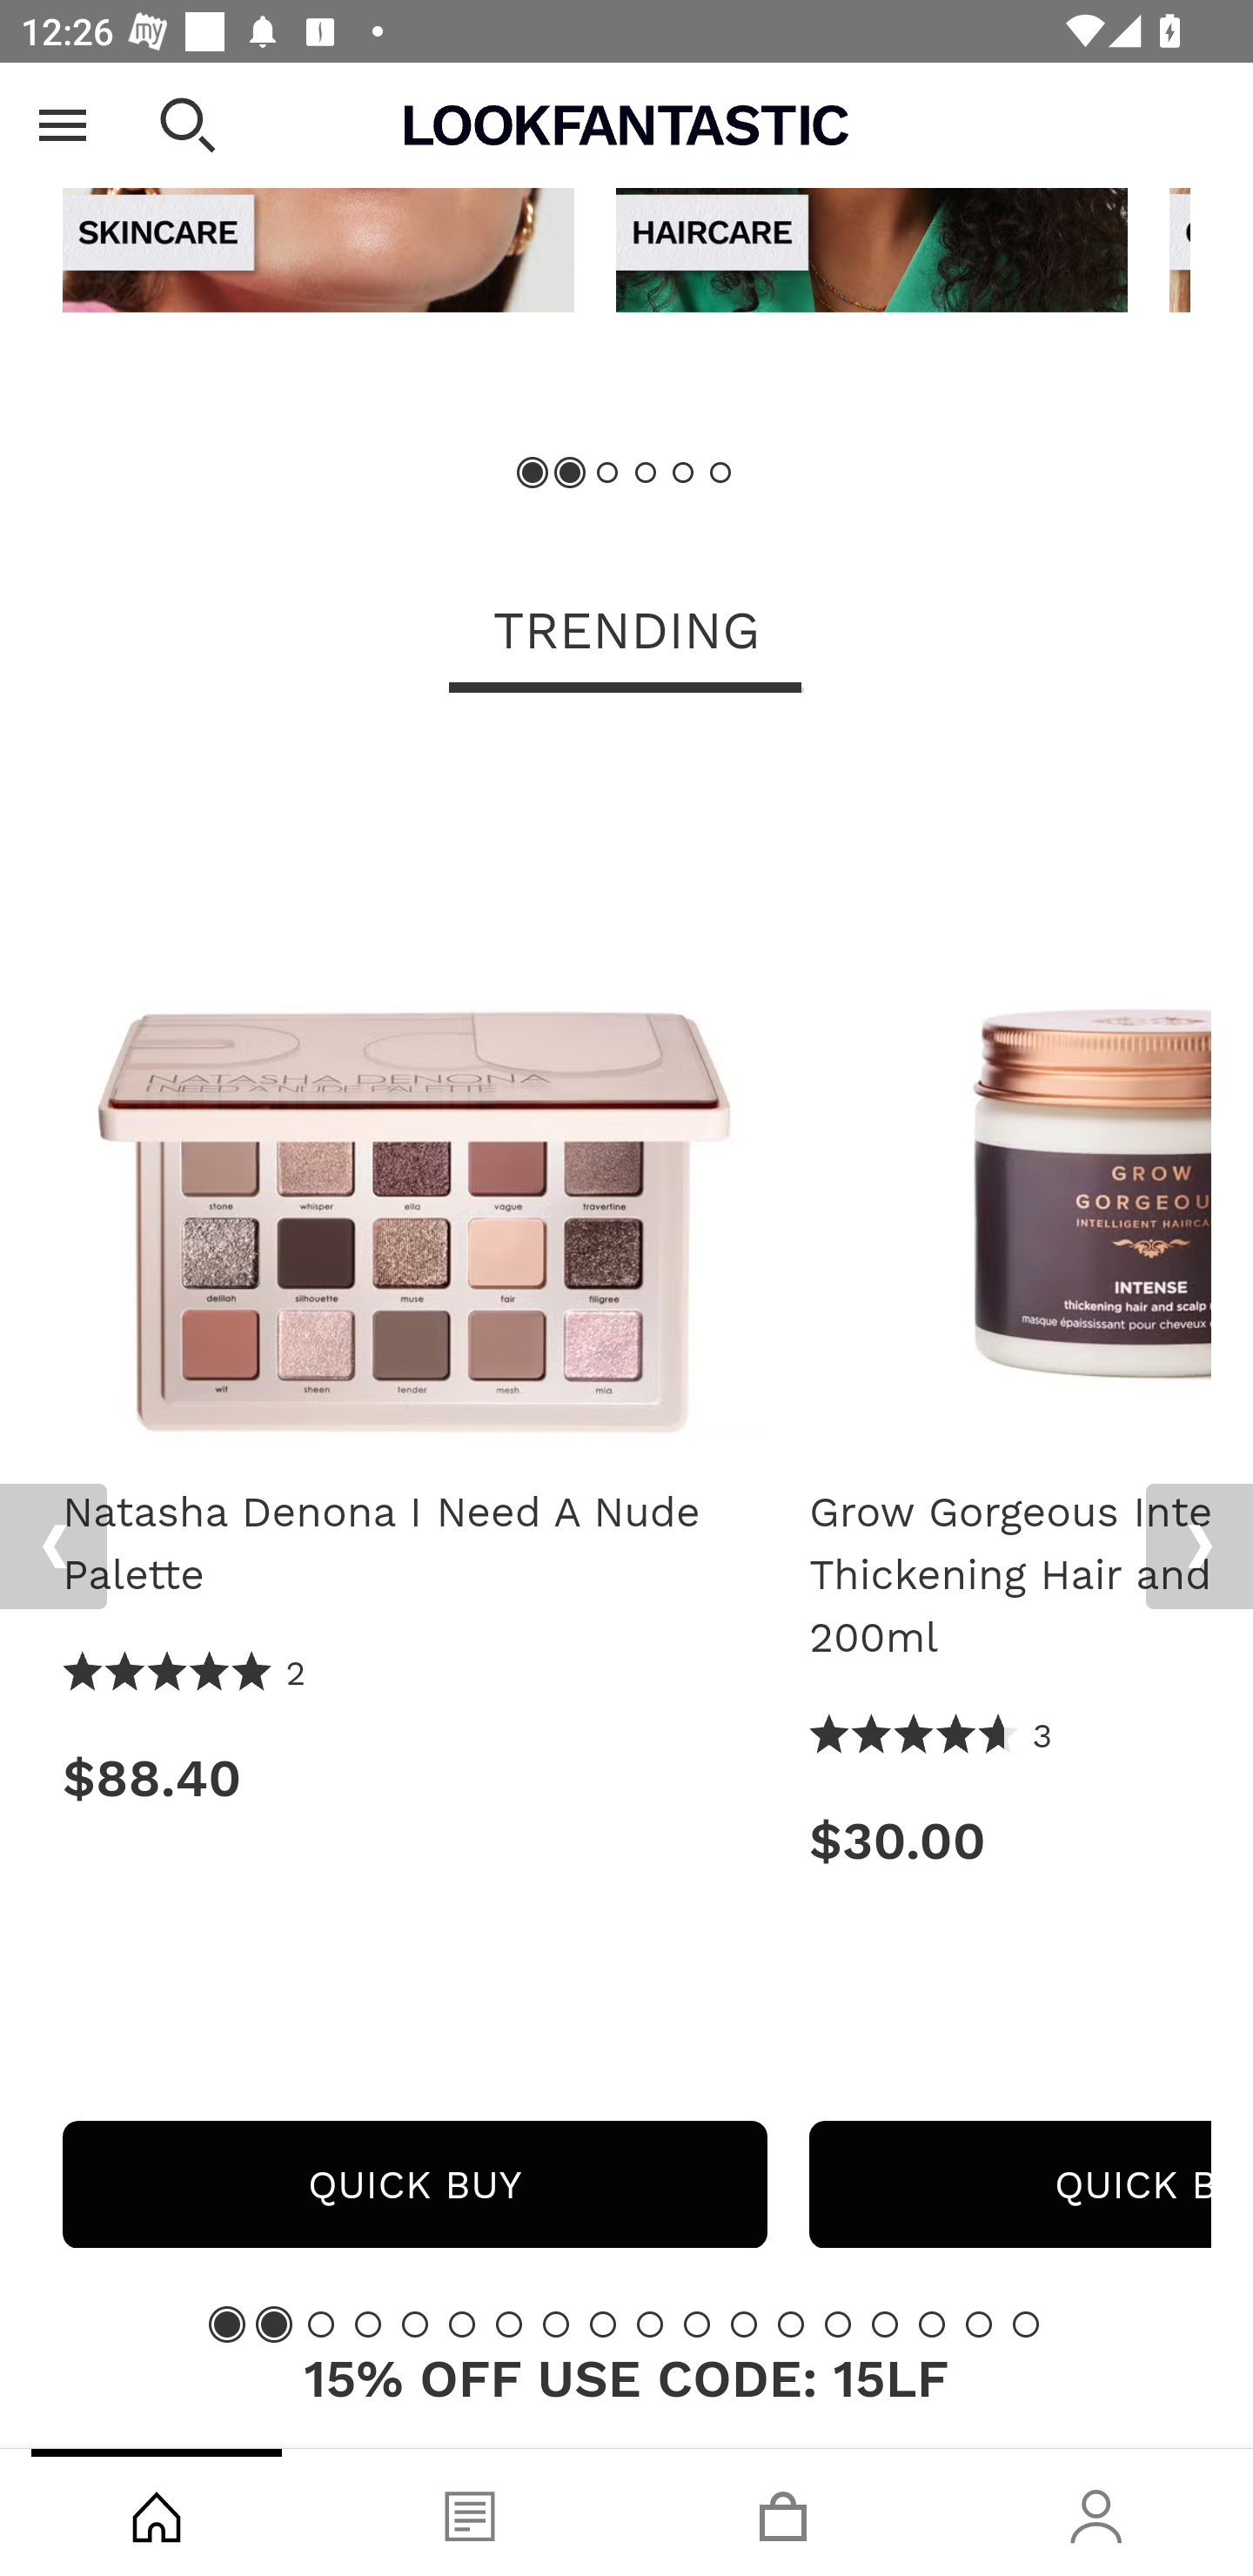  I want to click on Slide 15, so click(885, 2324).